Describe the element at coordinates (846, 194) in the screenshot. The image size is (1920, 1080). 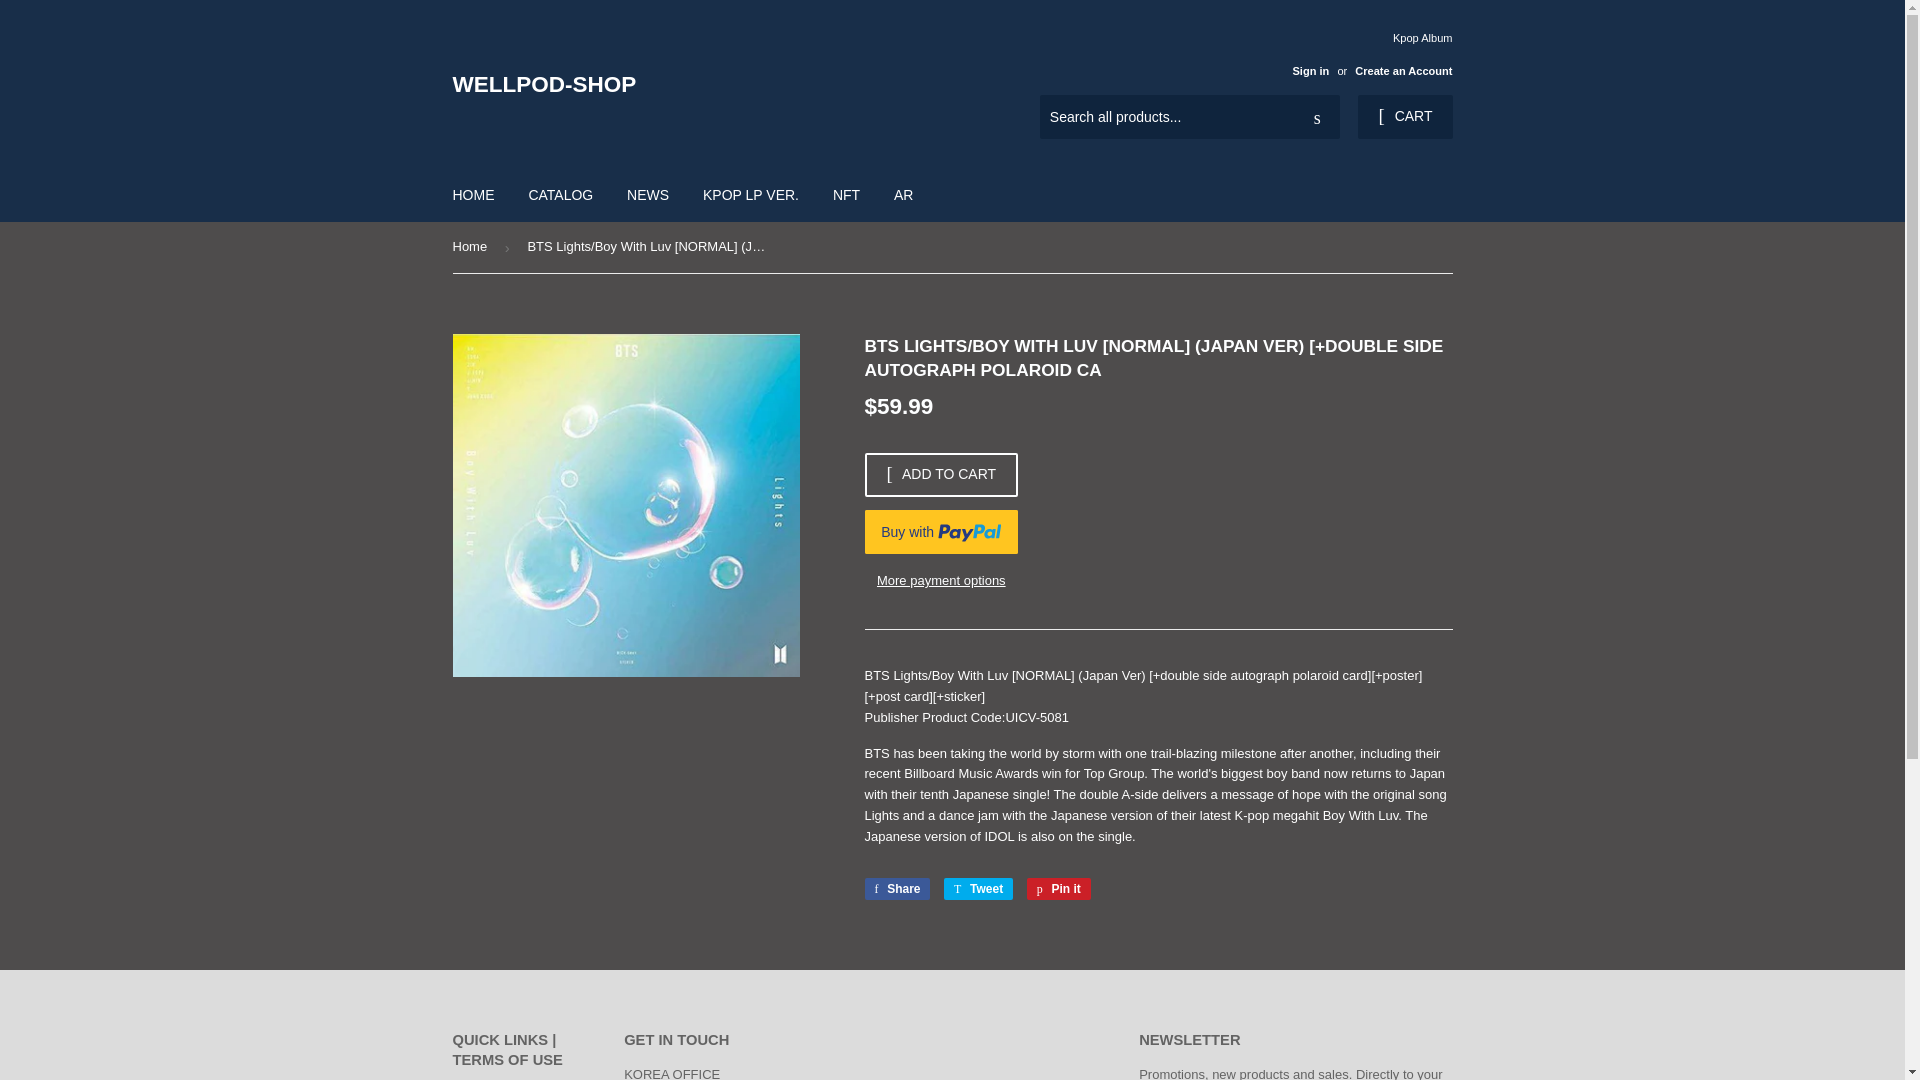
I see `Sign in` at that location.